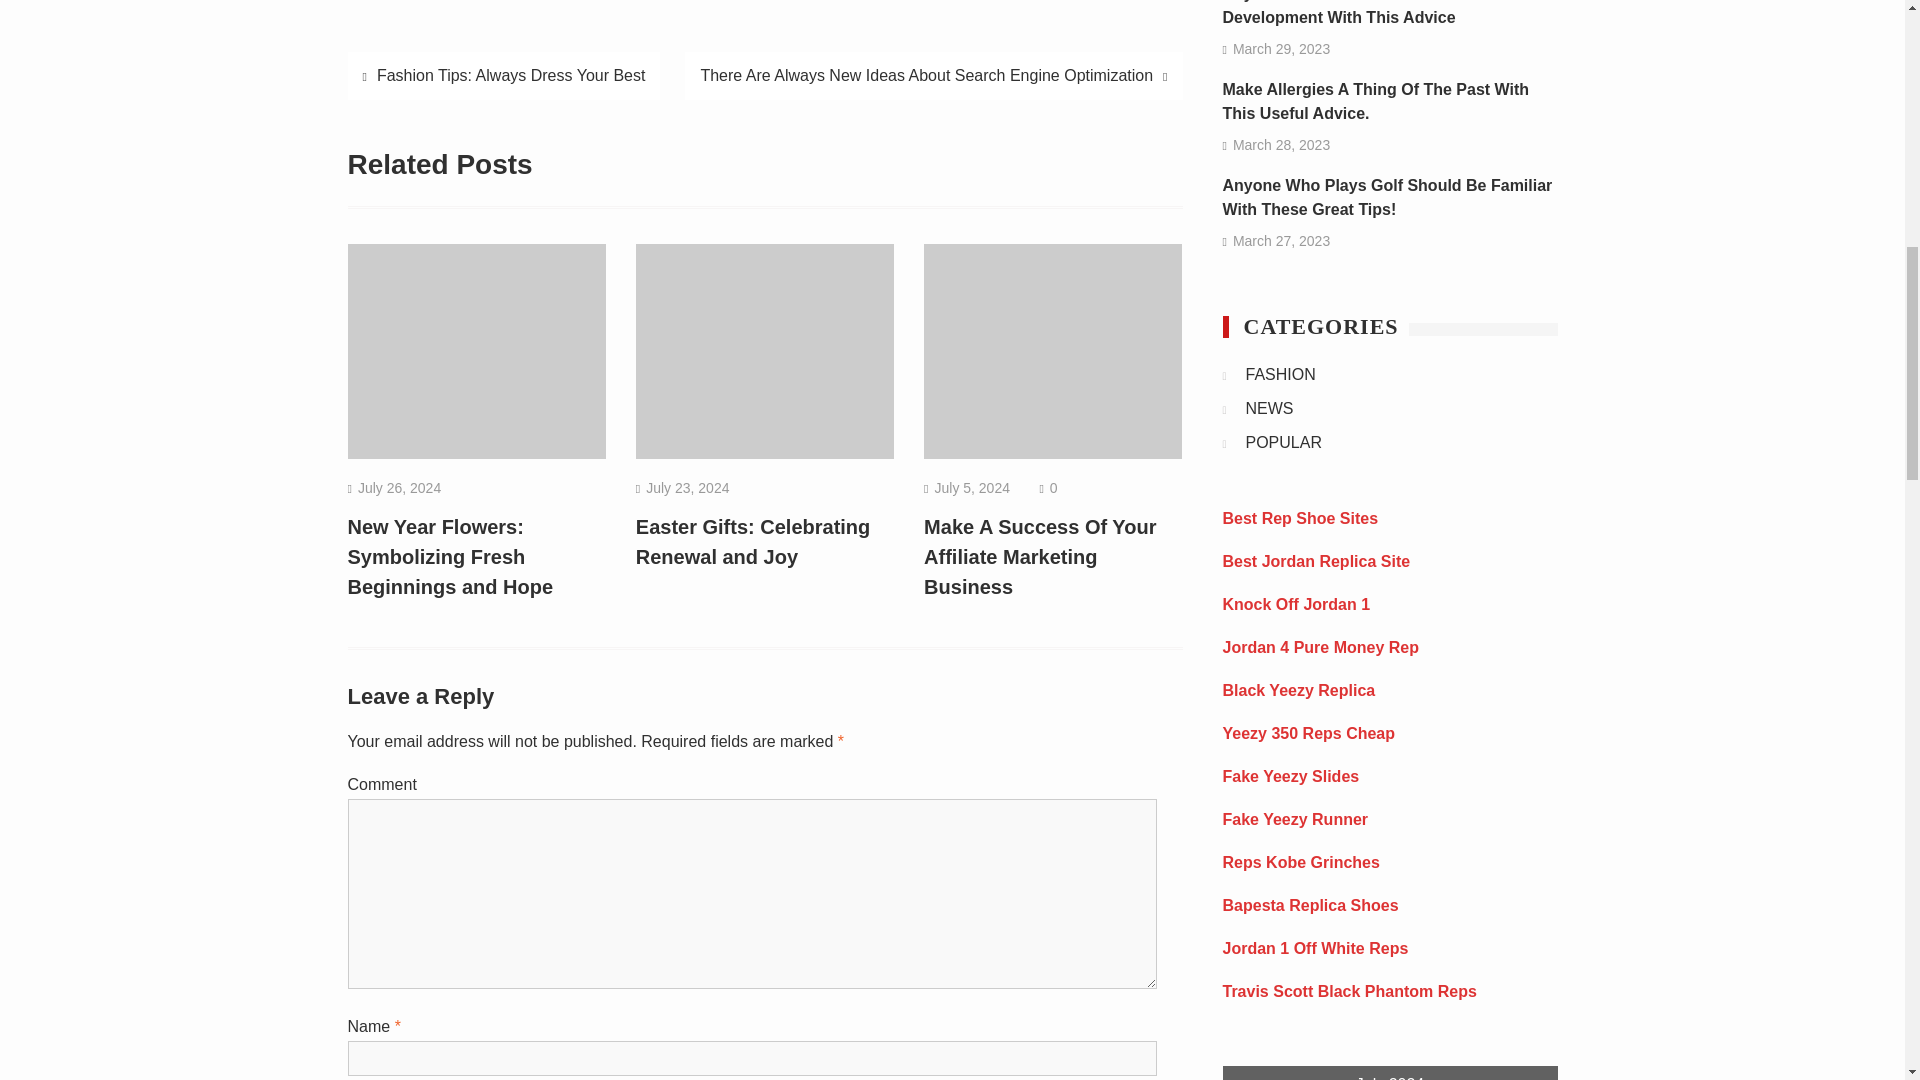 Image resolution: width=1920 pixels, height=1080 pixels. Describe the element at coordinates (753, 542) in the screenshot. I see `Easter Gifts: Celebrating Renewal and Joy` at that location.